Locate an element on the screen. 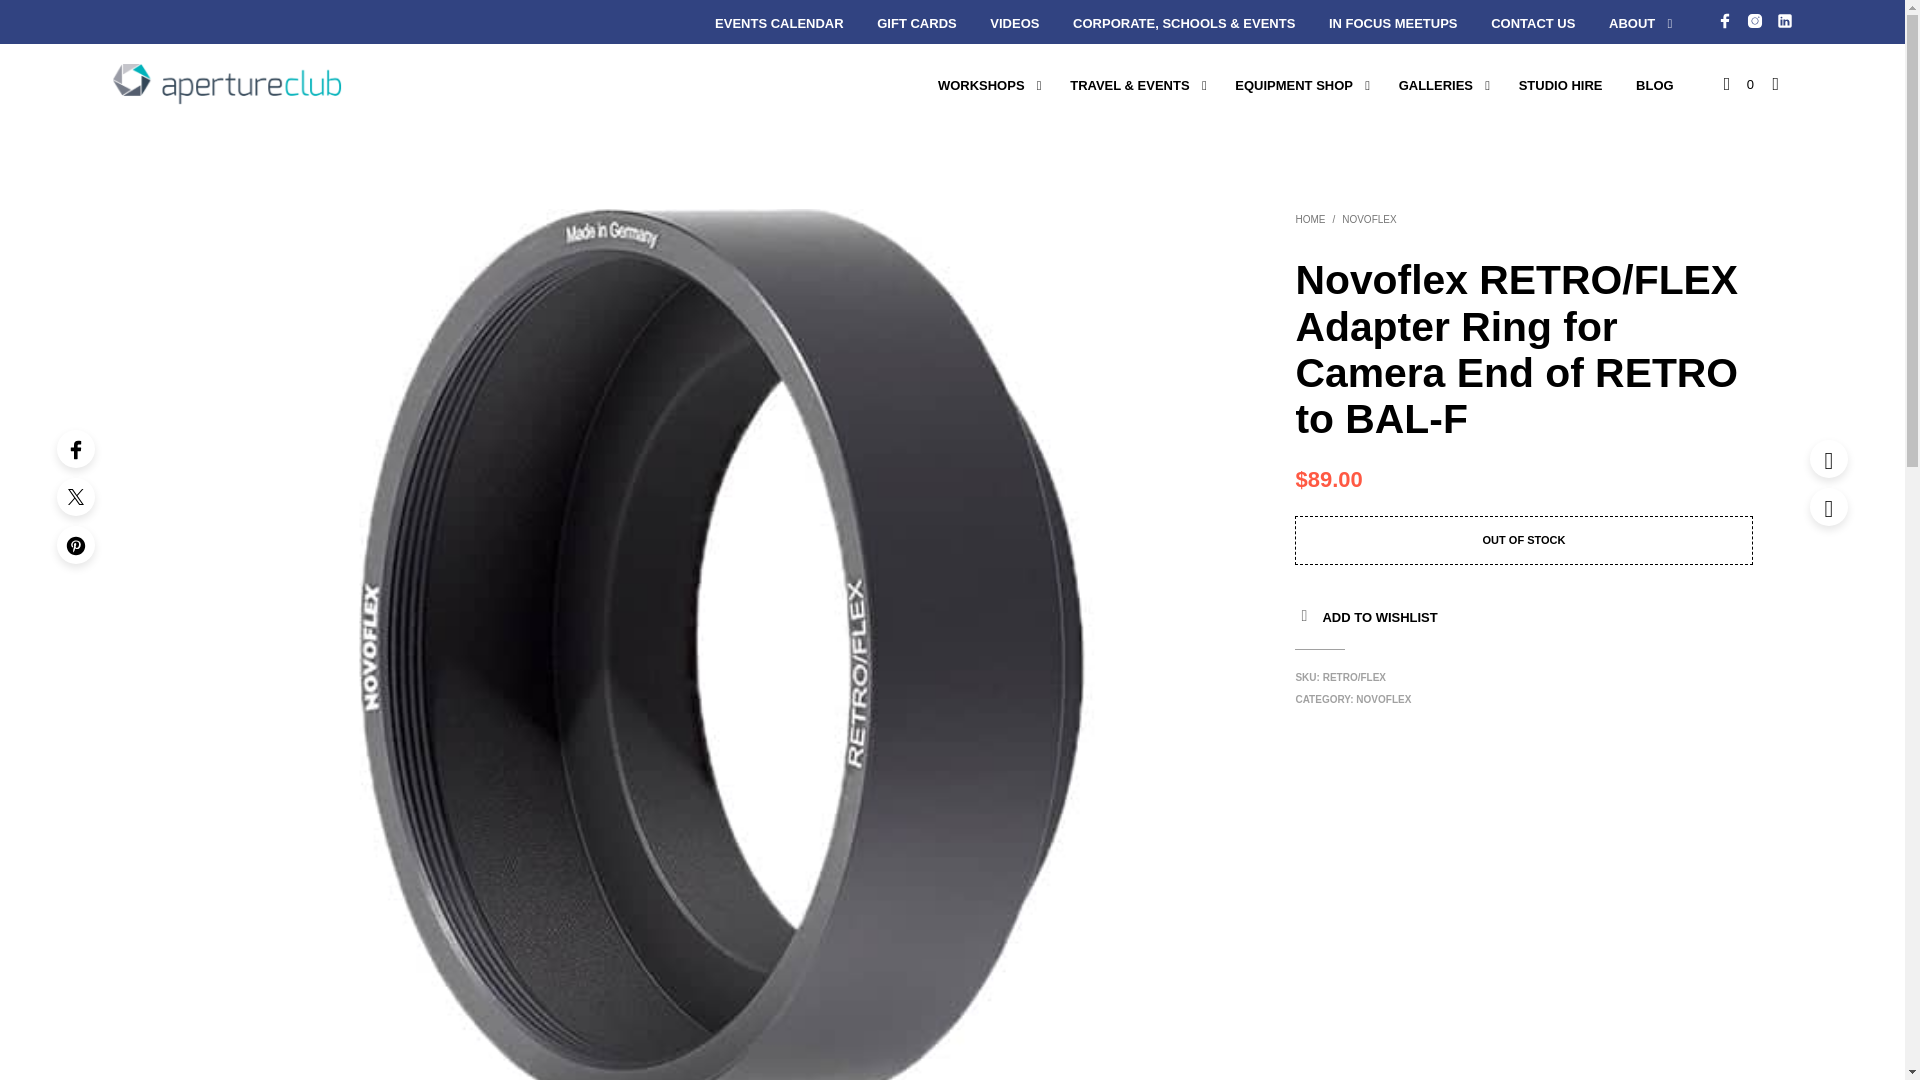  IN FOCUS MEETUPS is located at coordinates (1392, 24).